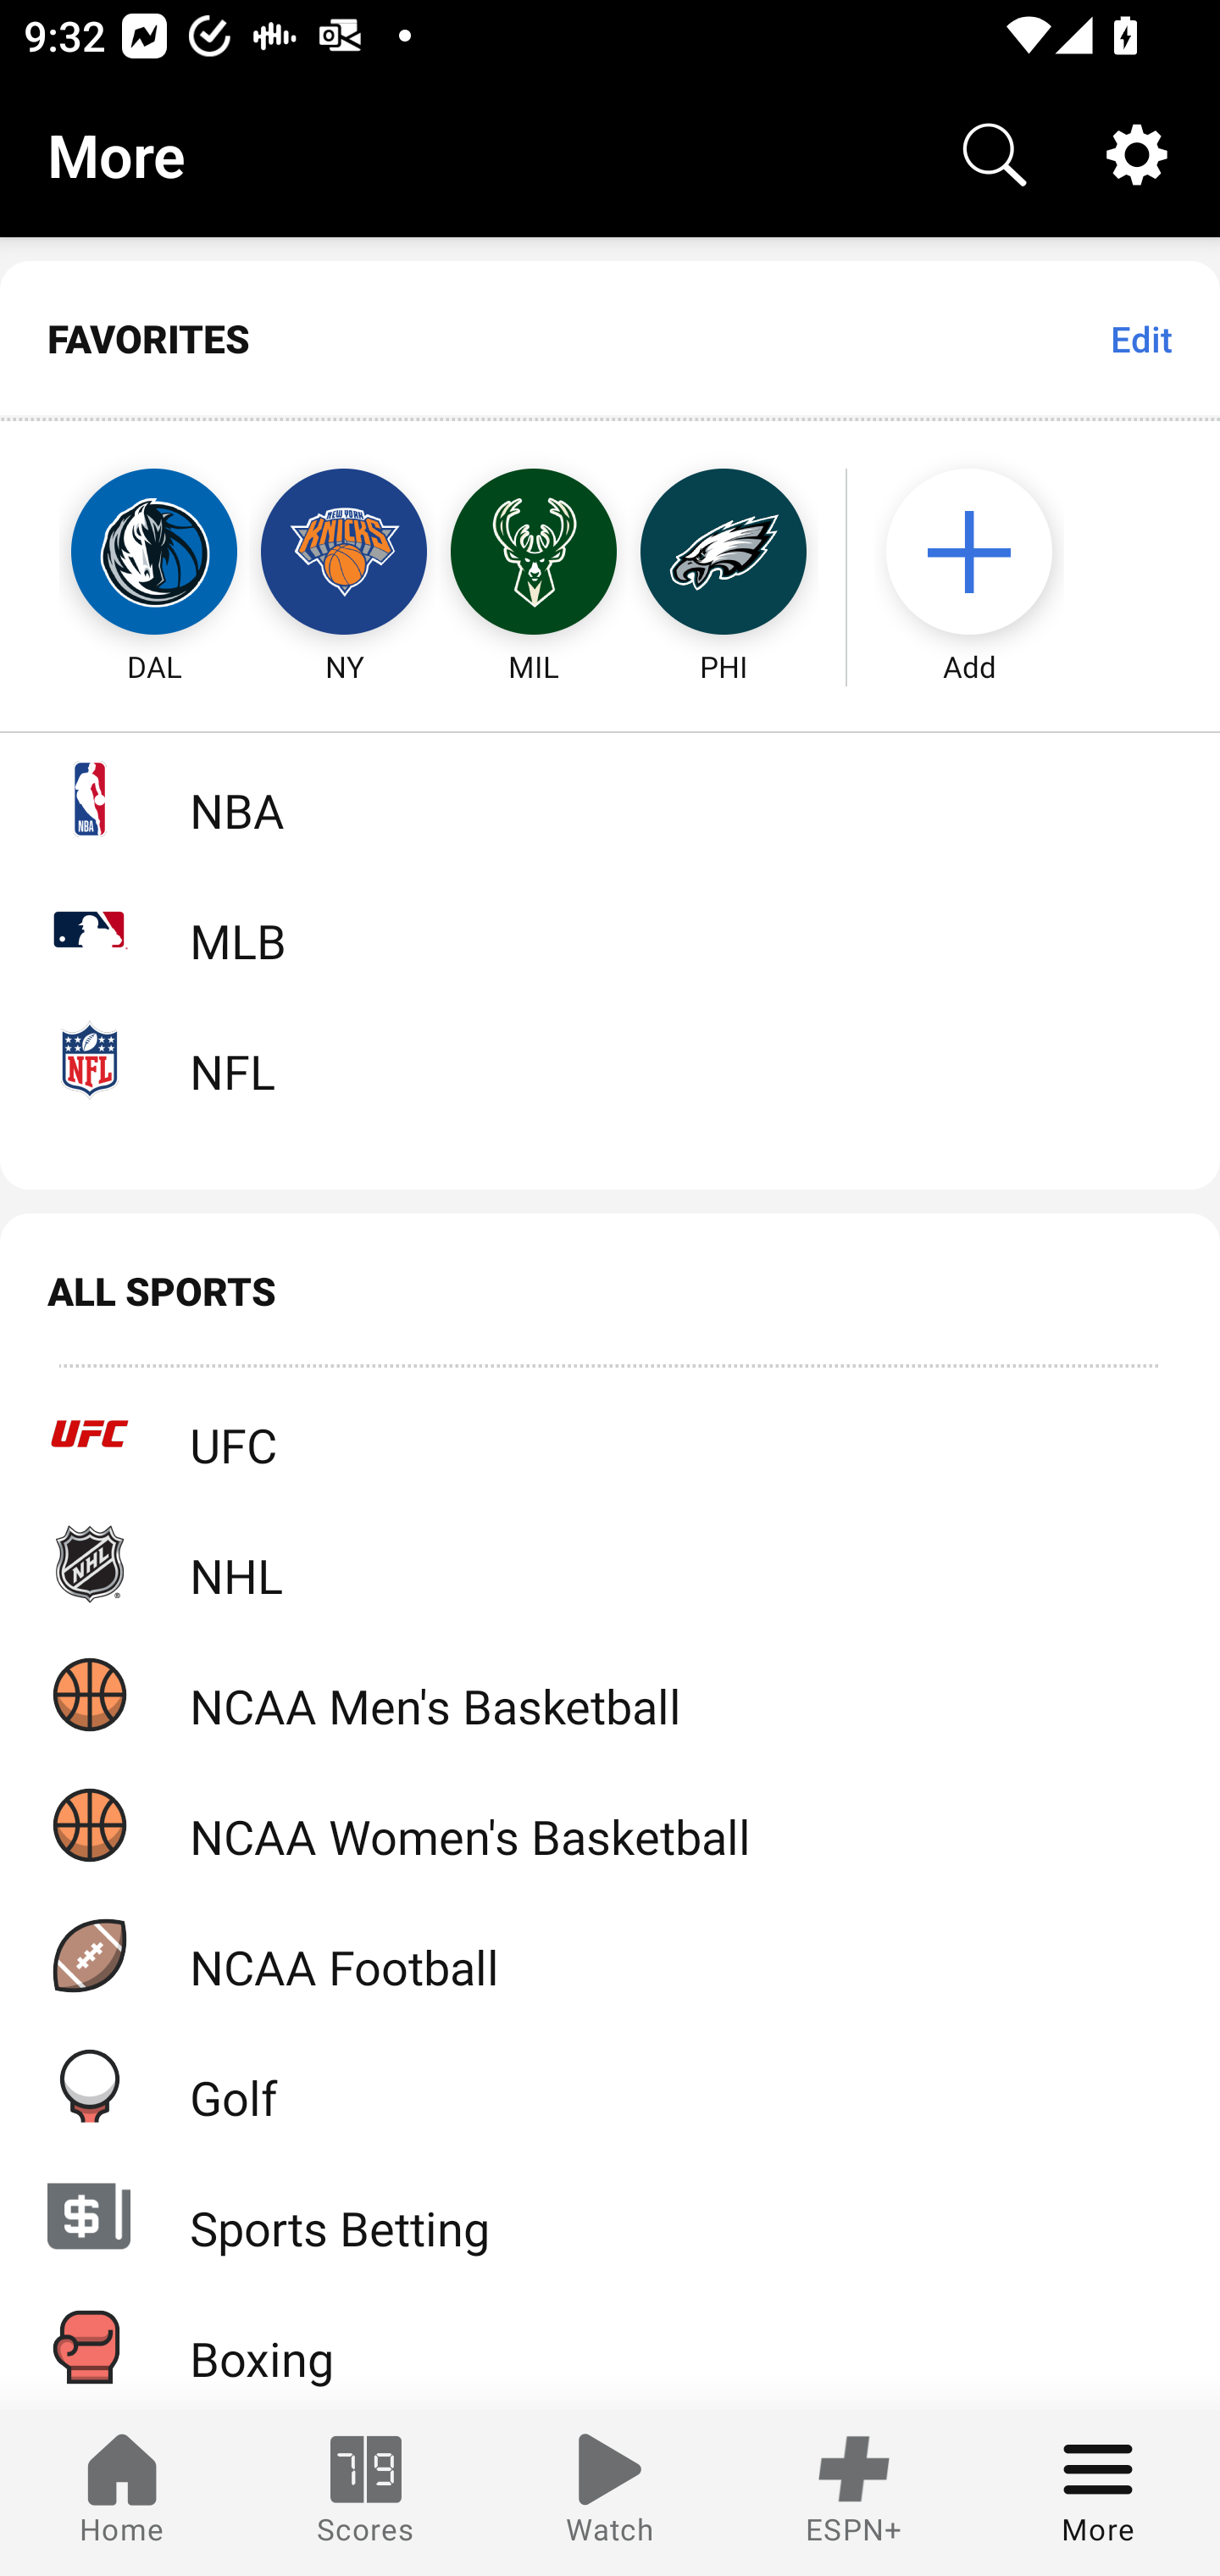  I want to click on NCAA Men's Basketball, so click(610, 1693).